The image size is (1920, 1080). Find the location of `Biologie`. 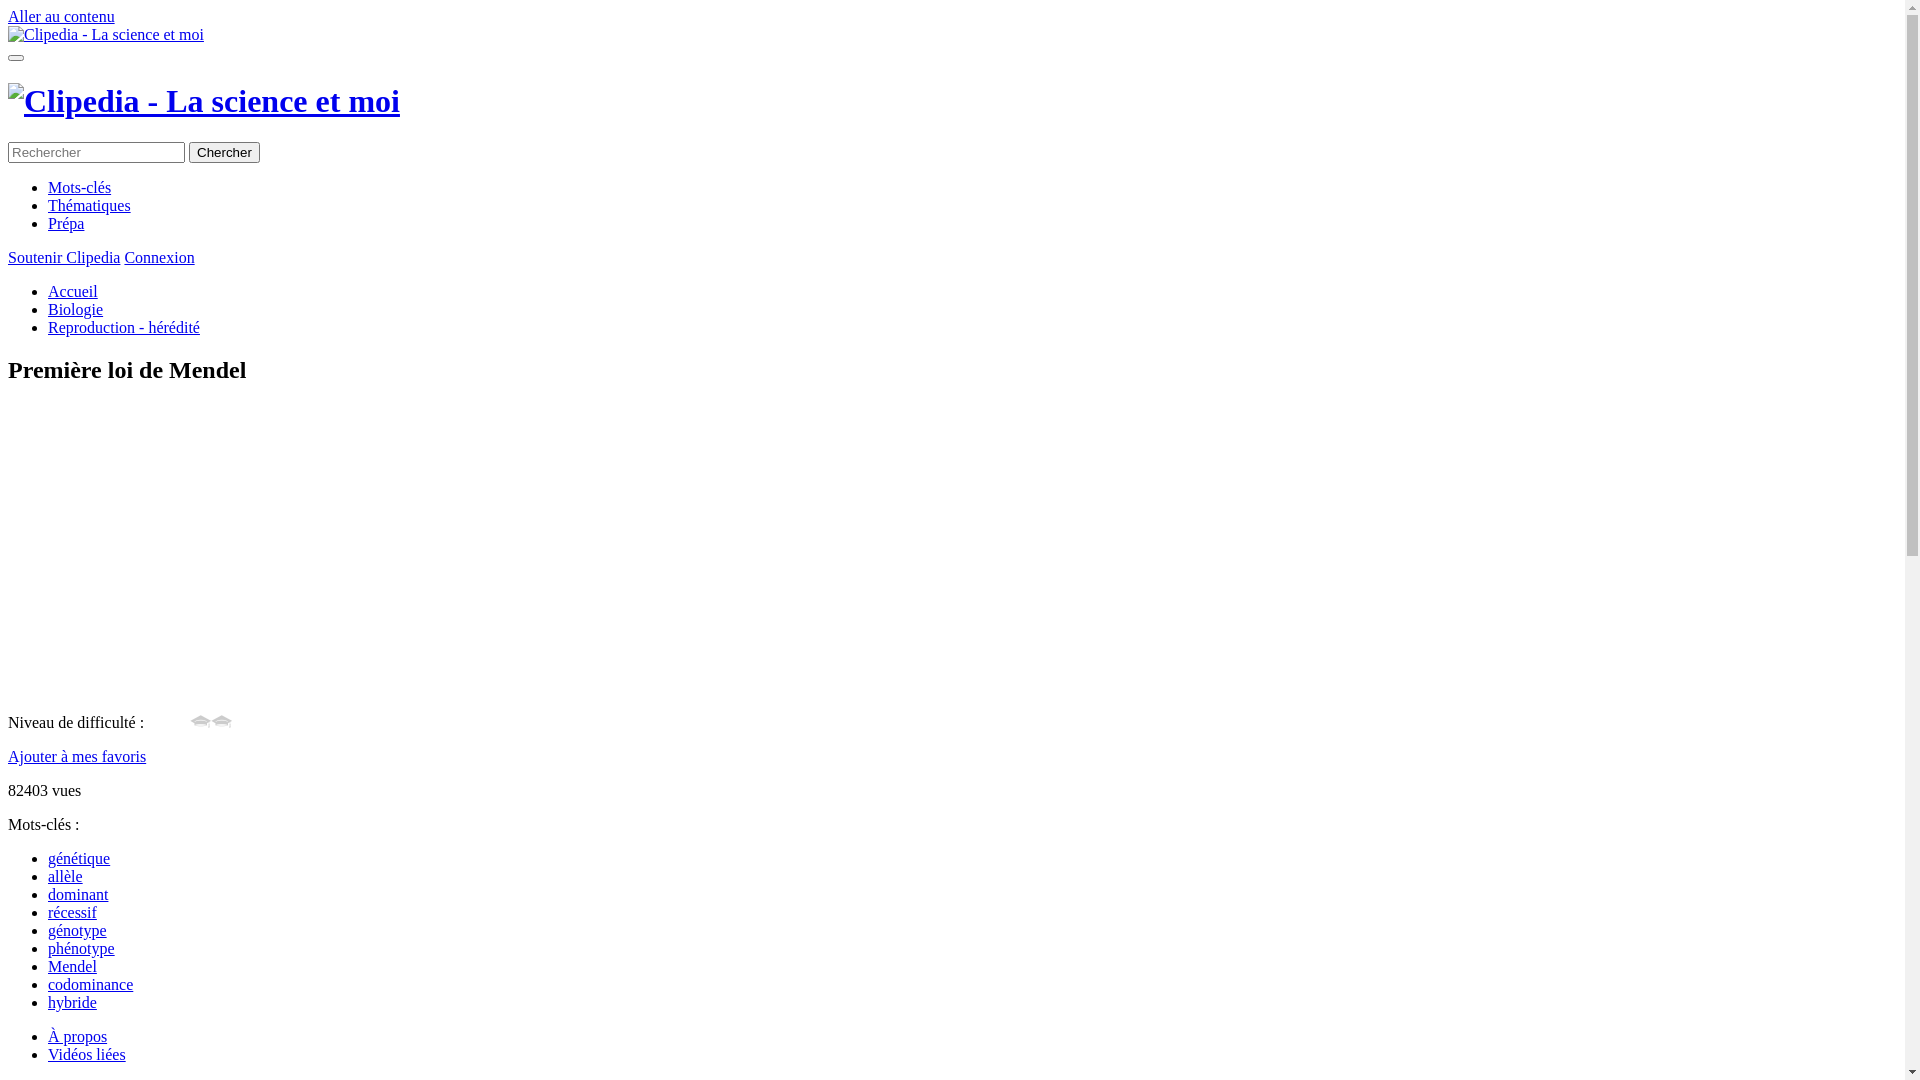

Biologie is located at coordinates (76, 310).